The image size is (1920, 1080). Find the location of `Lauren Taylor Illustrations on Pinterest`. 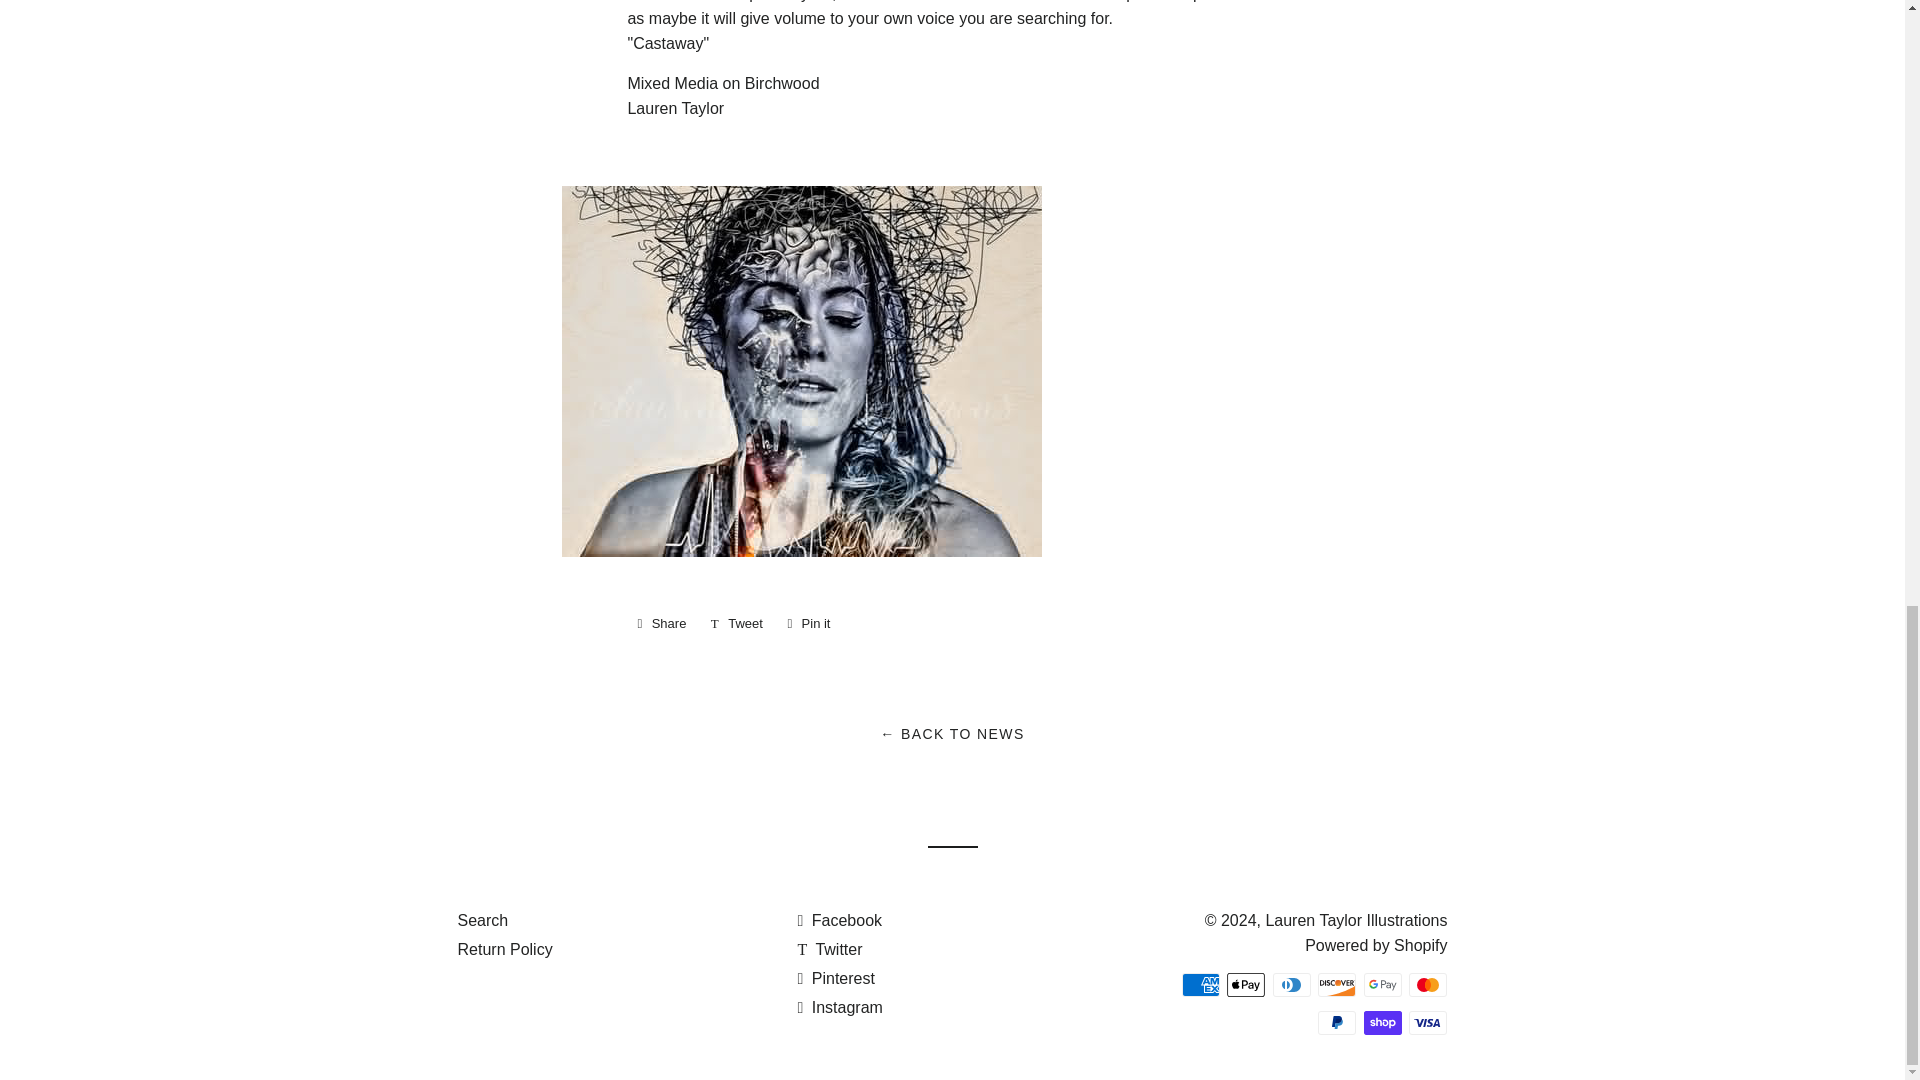

Lauren Taylor Illustrations on Pinterest is located at coordinates (834, 978).